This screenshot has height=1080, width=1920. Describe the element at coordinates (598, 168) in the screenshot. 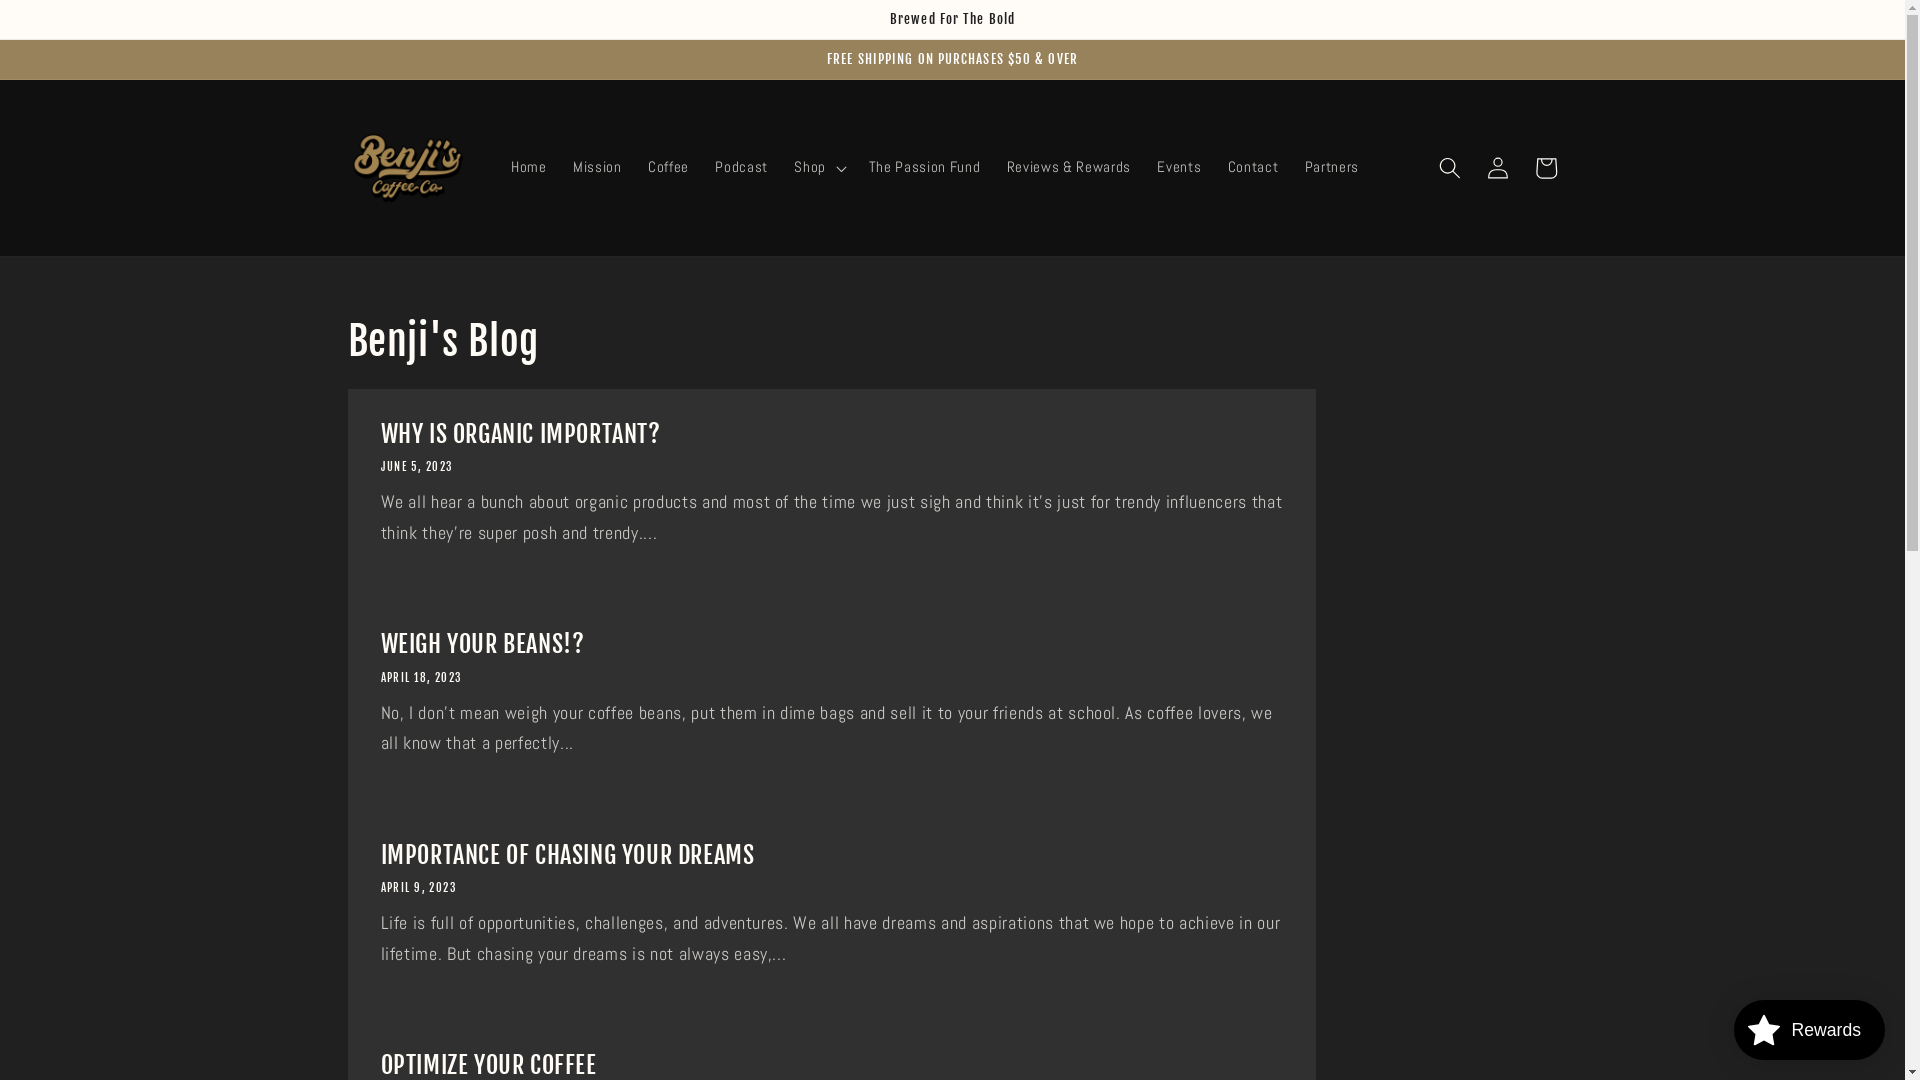

I see `Mission` at that location.